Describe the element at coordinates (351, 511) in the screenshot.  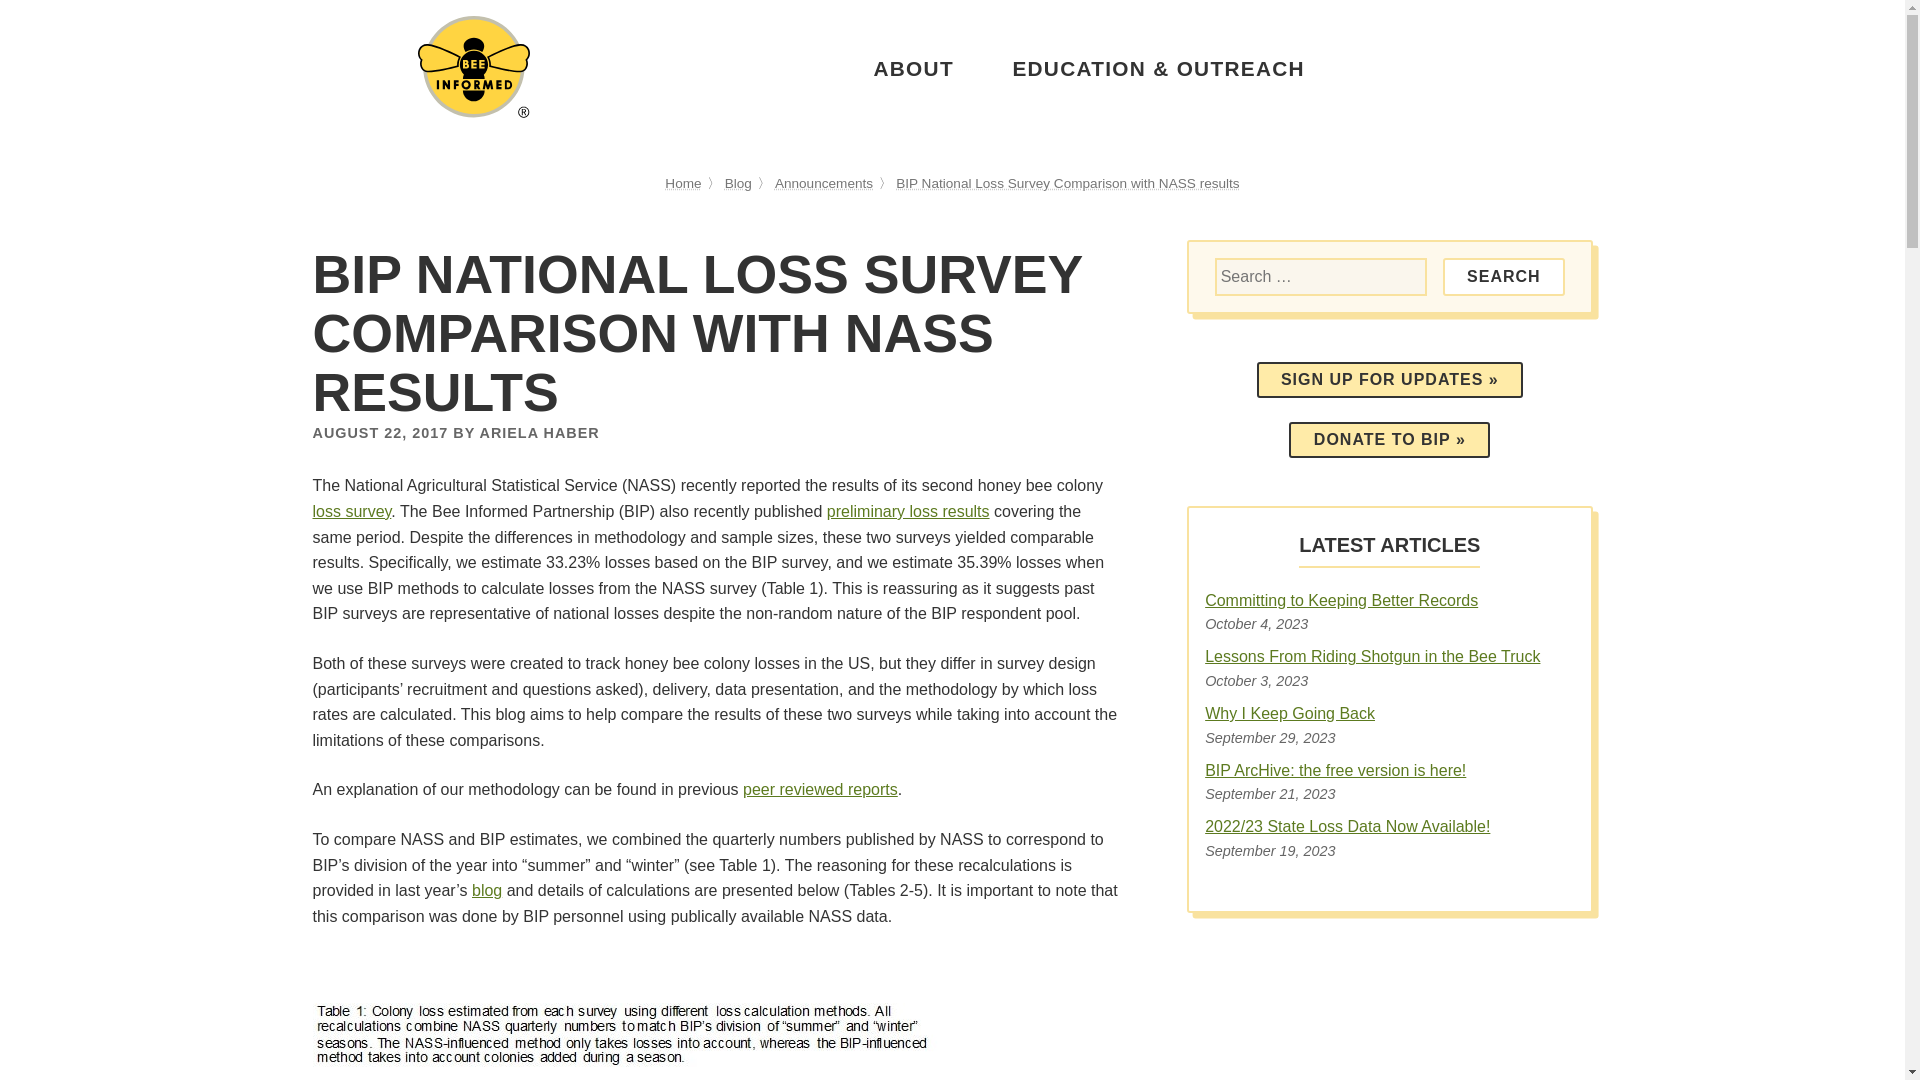
I see `loss survey` at that location.